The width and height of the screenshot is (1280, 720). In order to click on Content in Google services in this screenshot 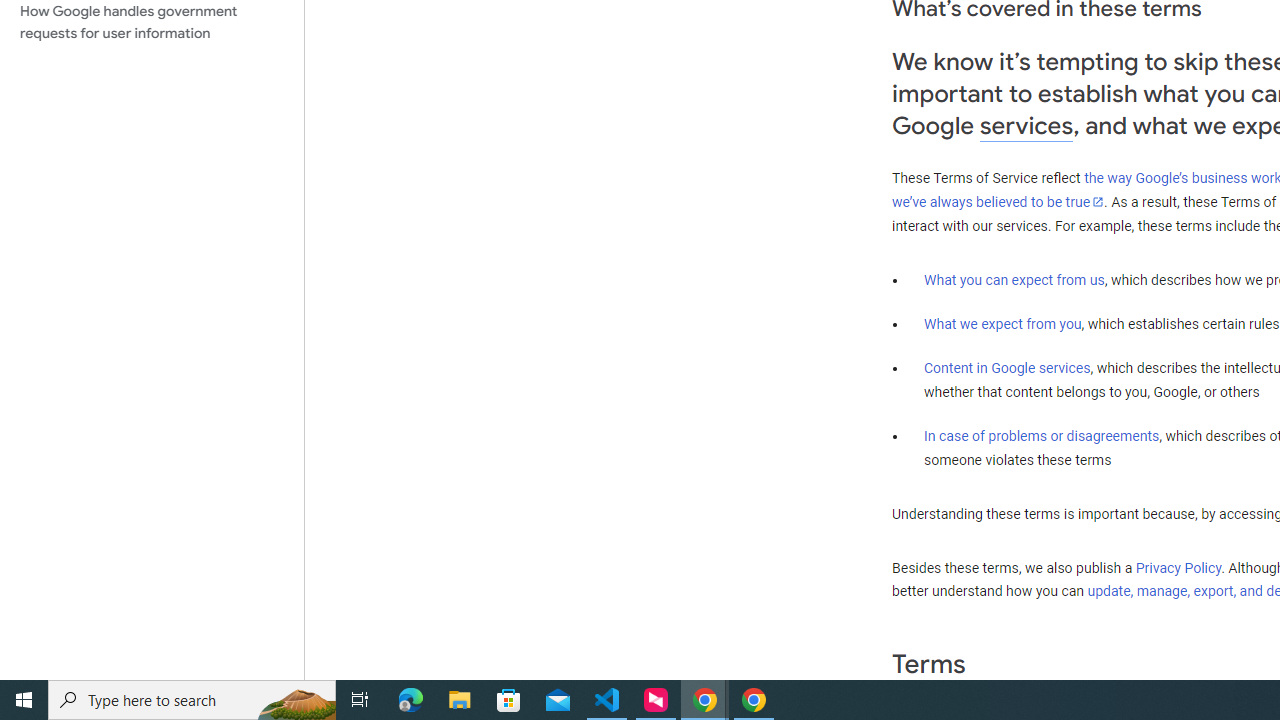, I will do `click(1007, 368)`.